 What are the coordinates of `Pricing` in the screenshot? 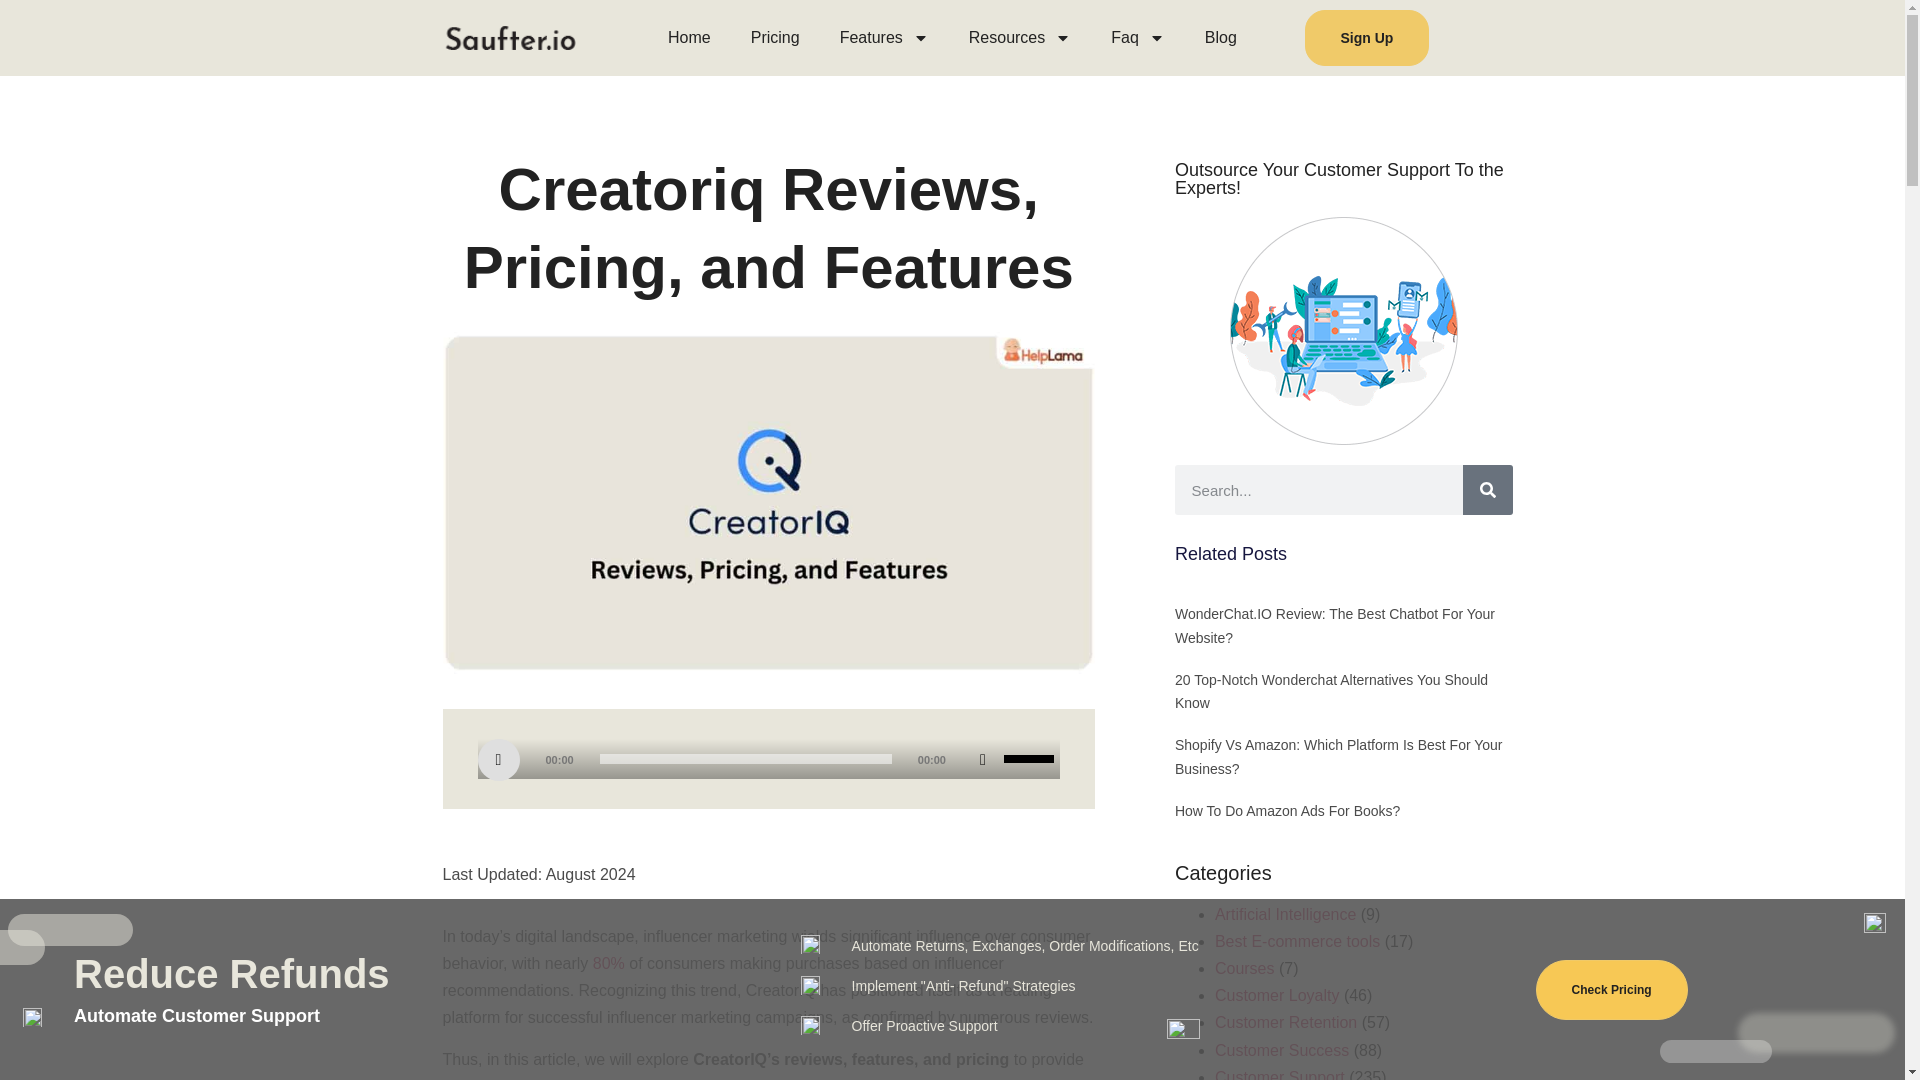 It's located at (775, 37).